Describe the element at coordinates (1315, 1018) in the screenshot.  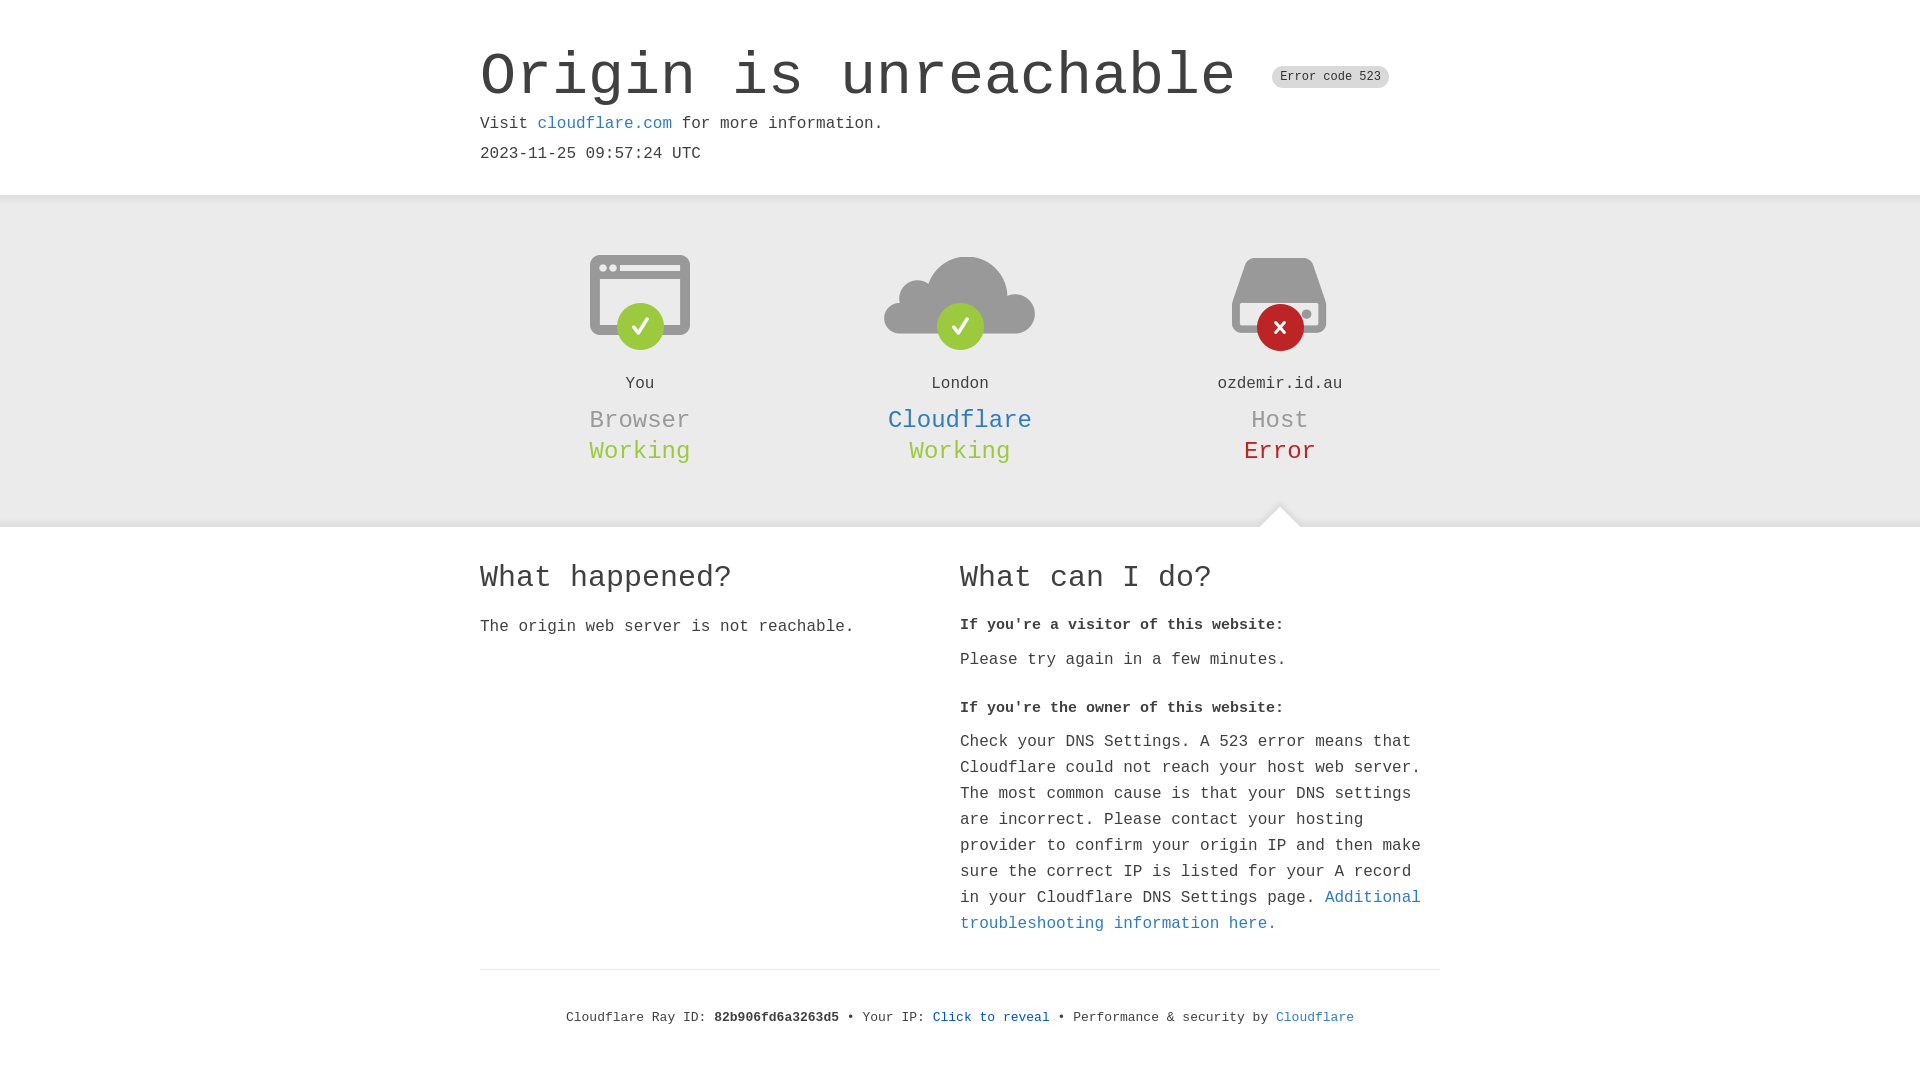
I see `Cloudflare` at that location.